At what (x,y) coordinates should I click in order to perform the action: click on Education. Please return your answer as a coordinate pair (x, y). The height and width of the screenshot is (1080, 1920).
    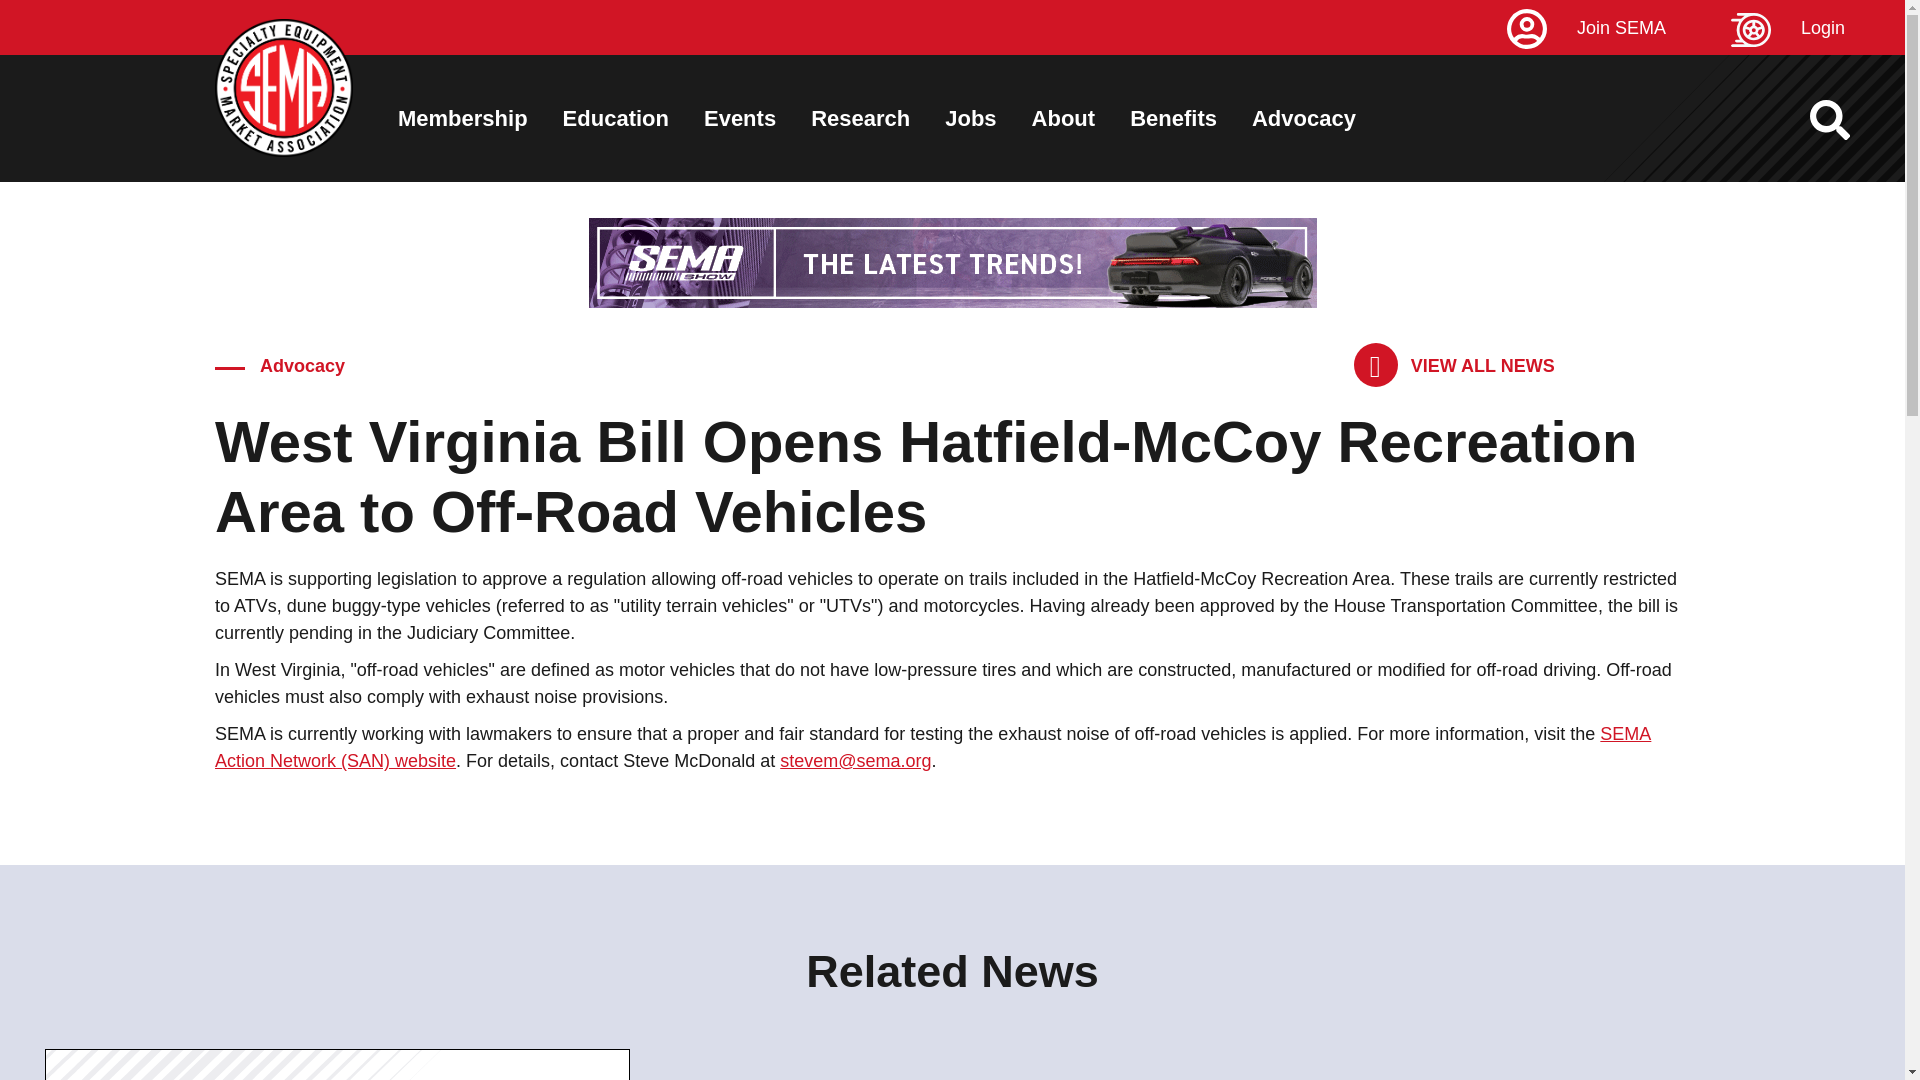
    Looking at the image, I should click on (615, 118).